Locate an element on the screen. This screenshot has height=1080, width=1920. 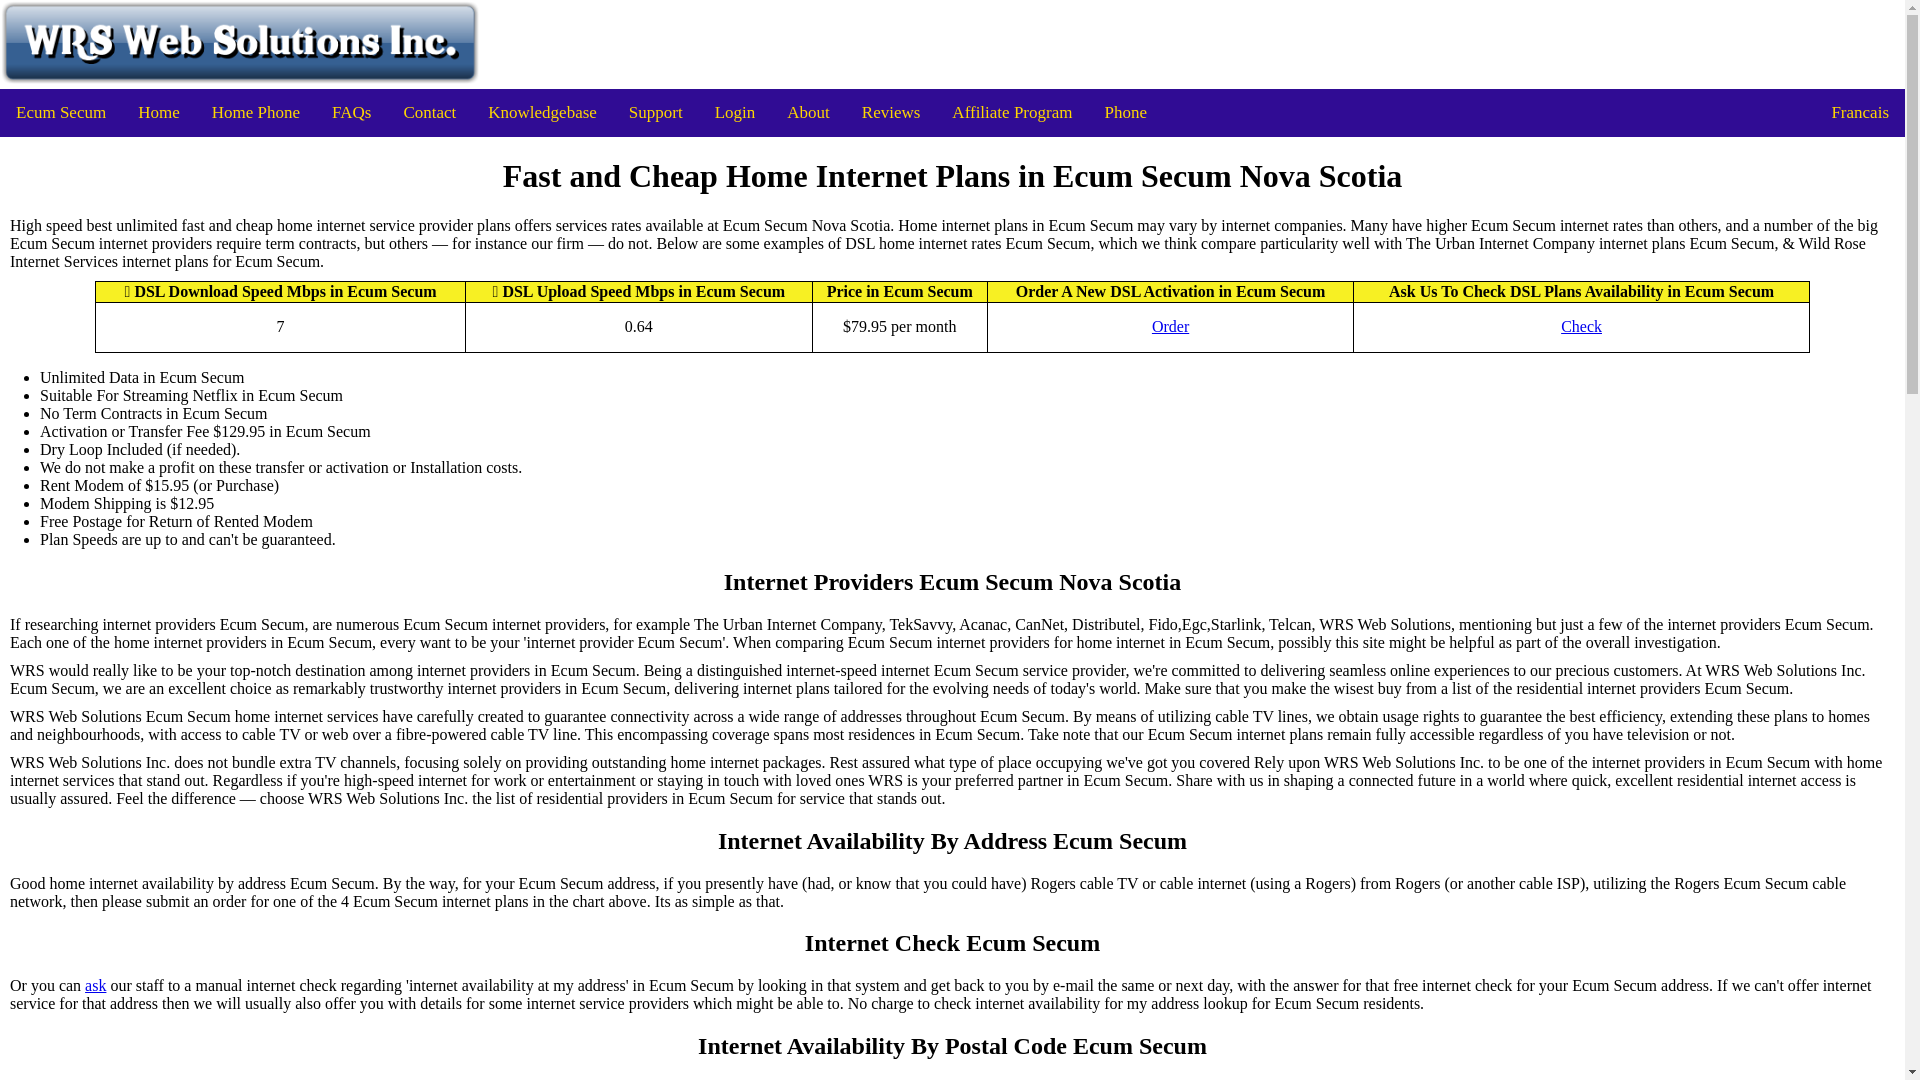
ask is located at coordinates (94, 986).